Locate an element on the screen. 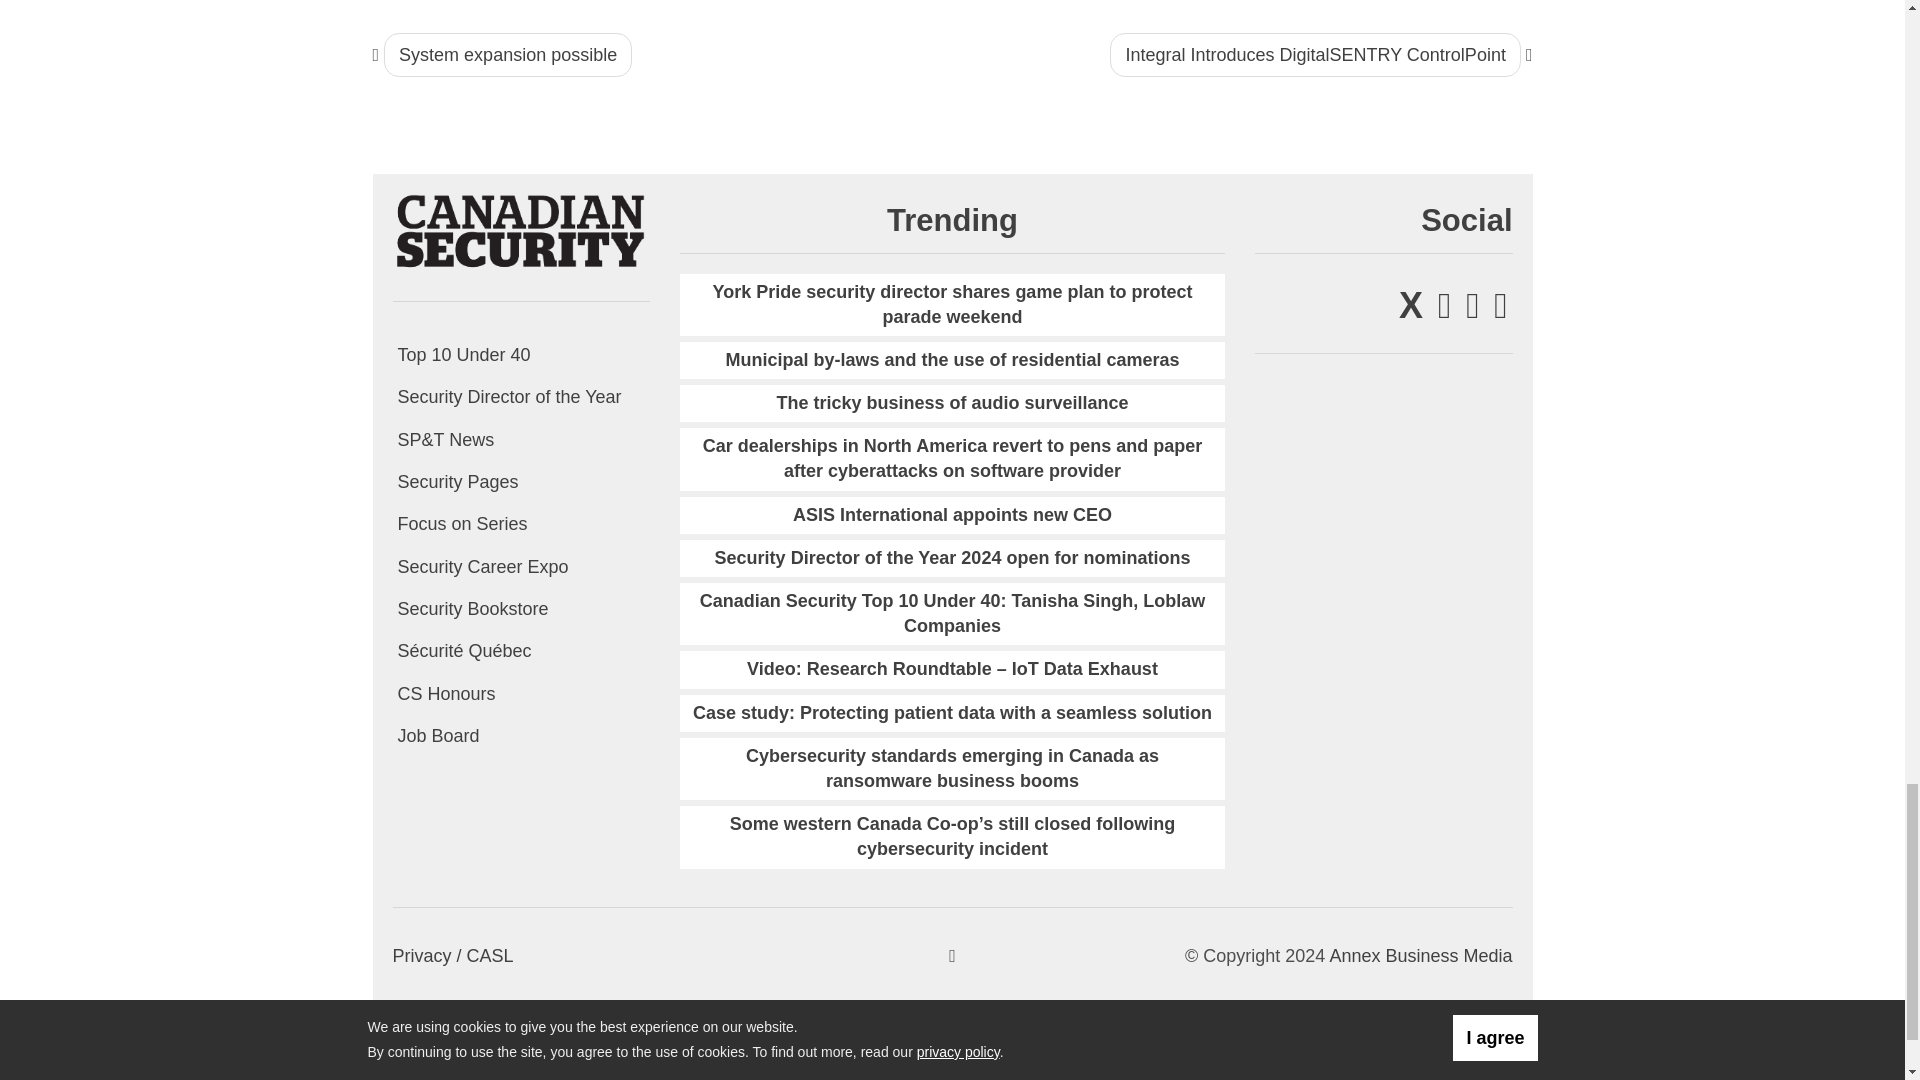 Image resolution: width=1920 pixels, height=1080 pixels. Canadian Security Magazine is located at coordinates (520, 230).